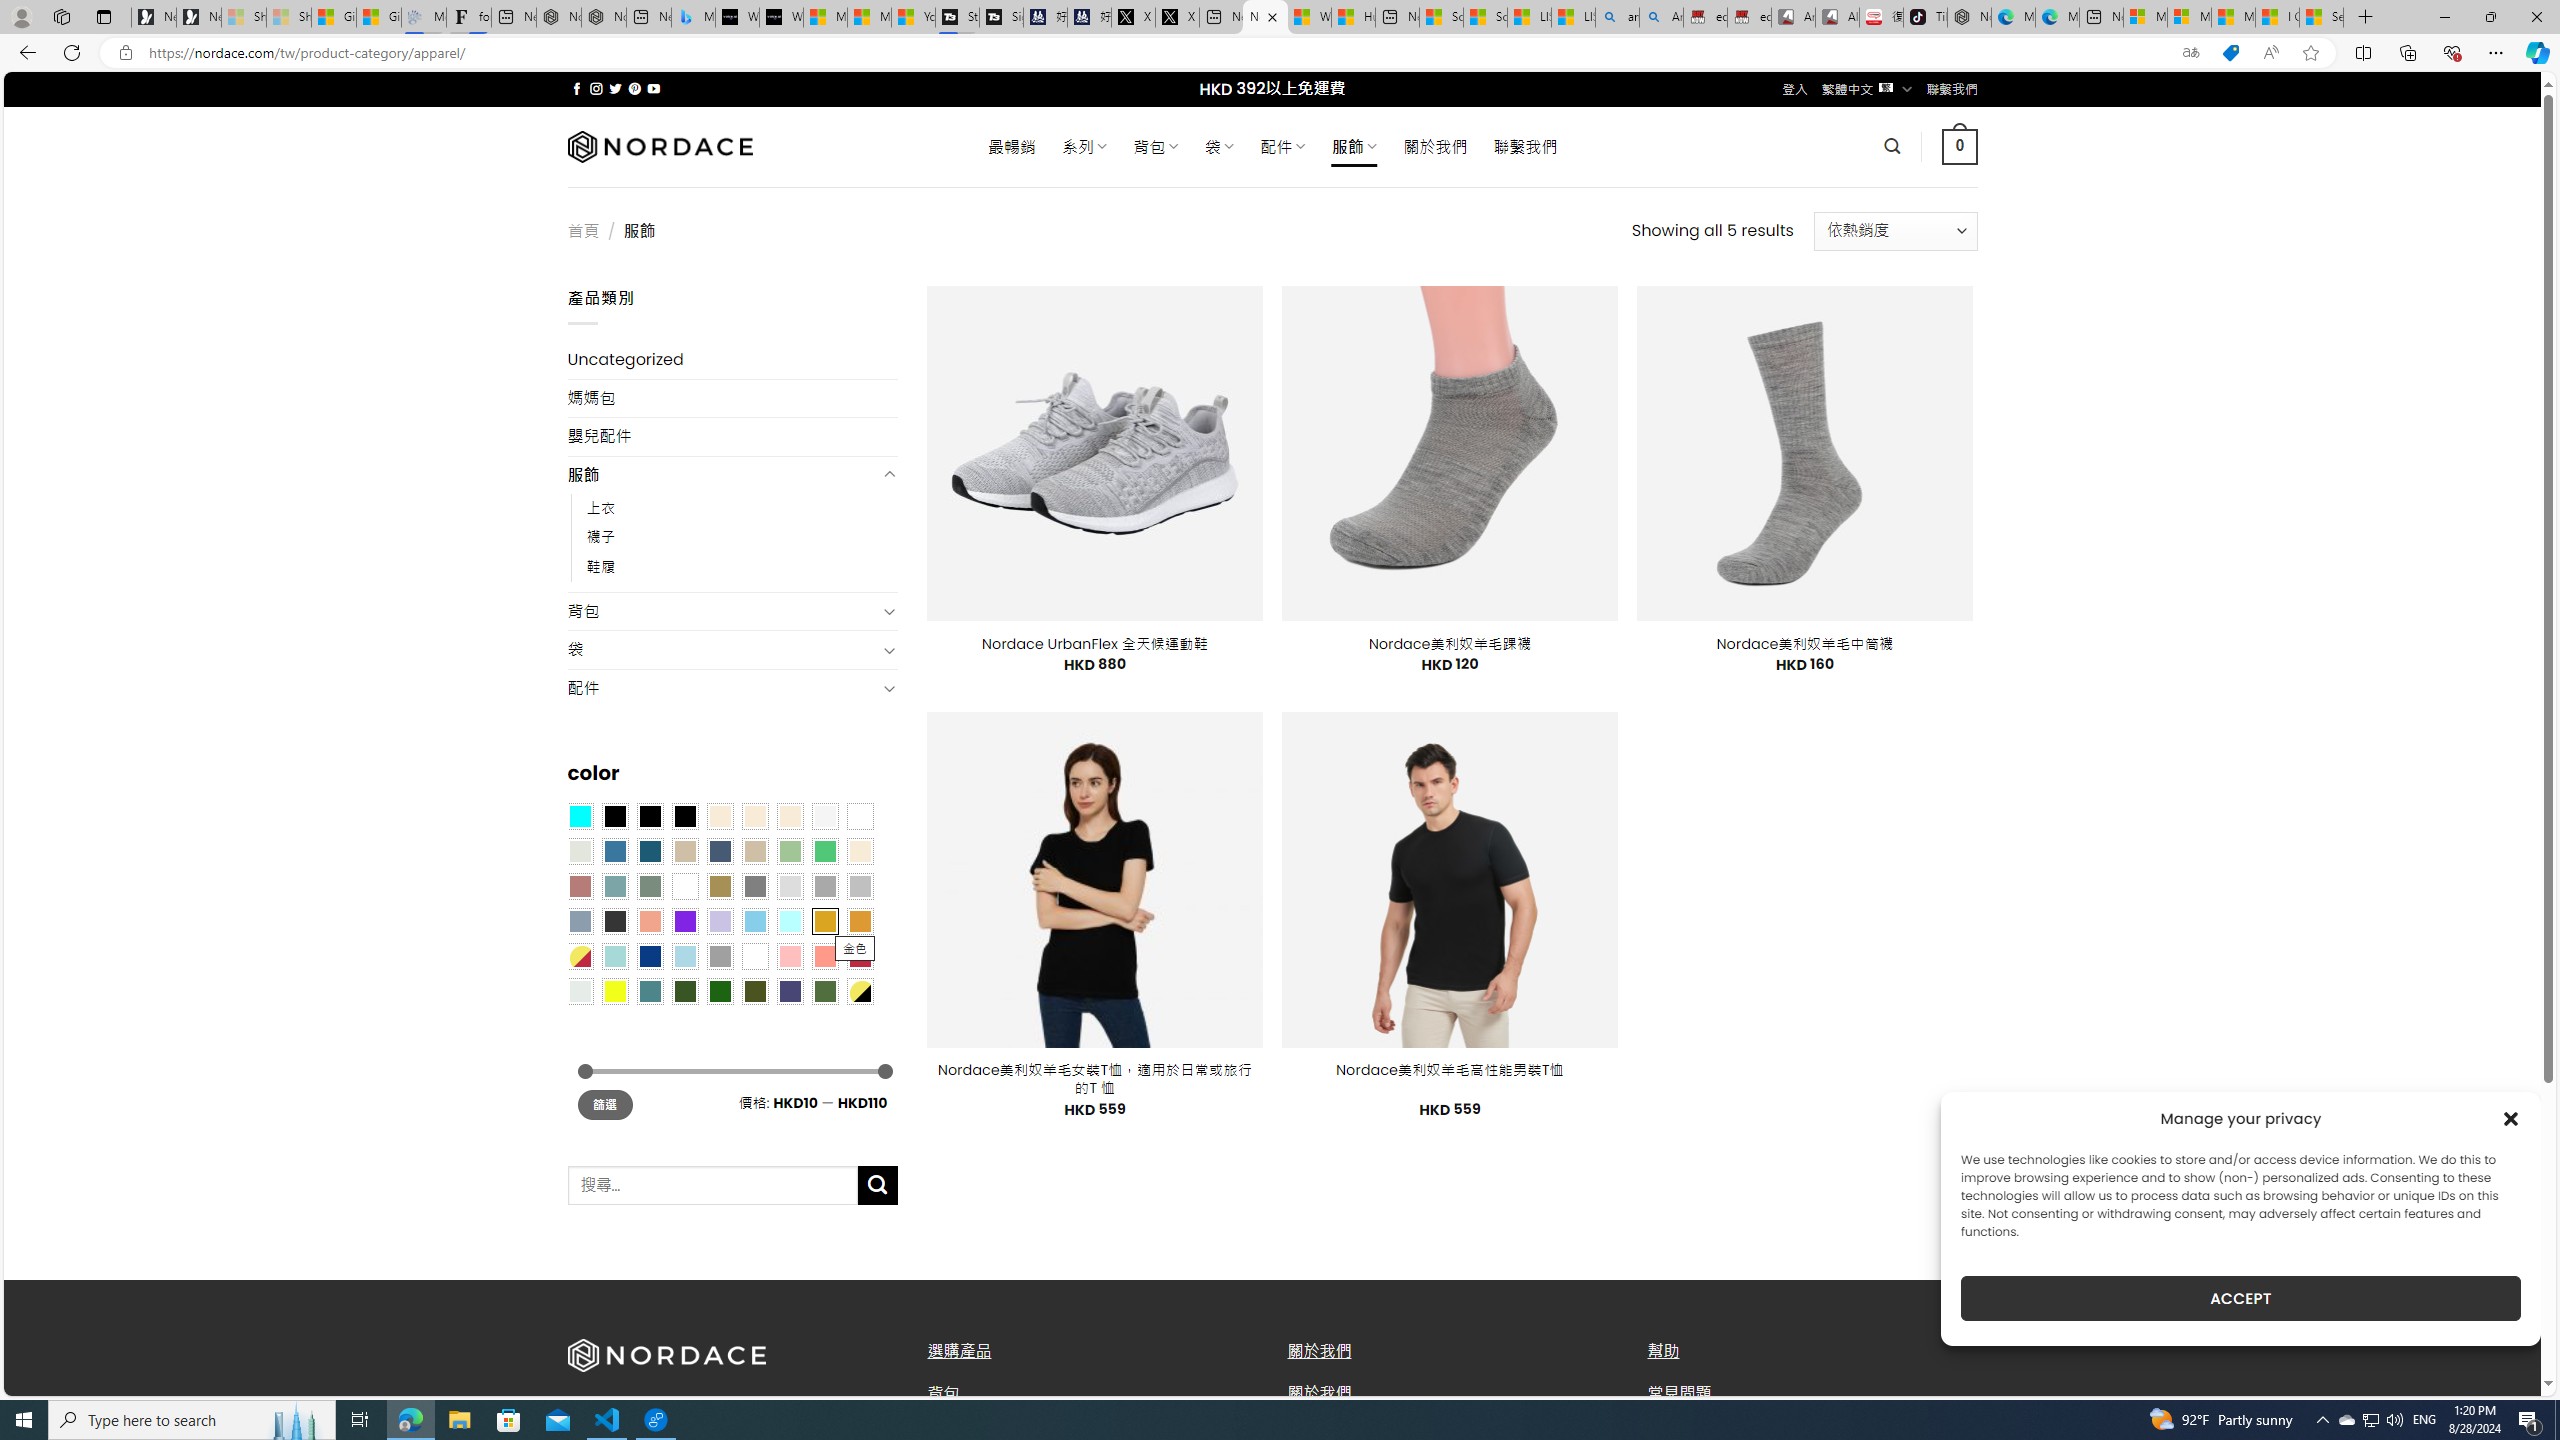 The image size is (2560, 1440). I want to click on Amazon Echo Dot PNG - Search Images, so click(1661, 17).